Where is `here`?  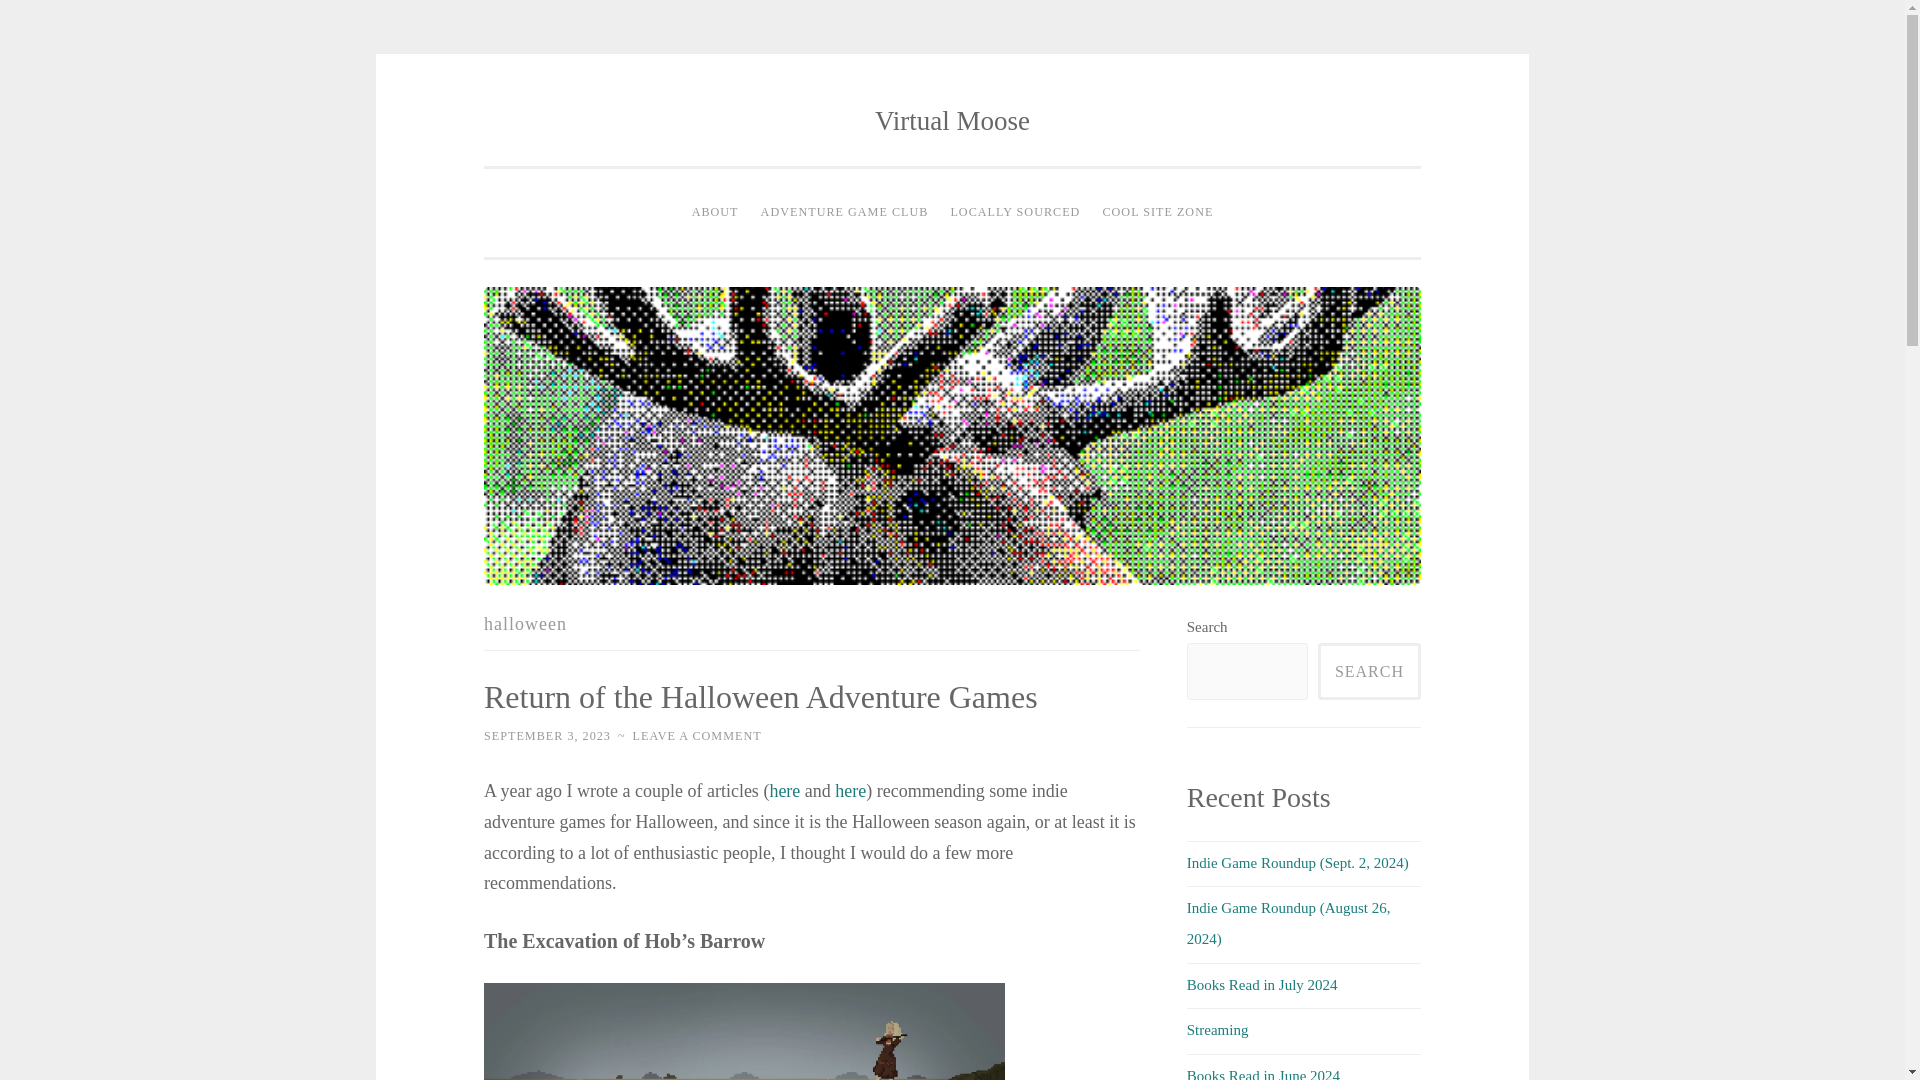 here is located at coordinates (850, 790).